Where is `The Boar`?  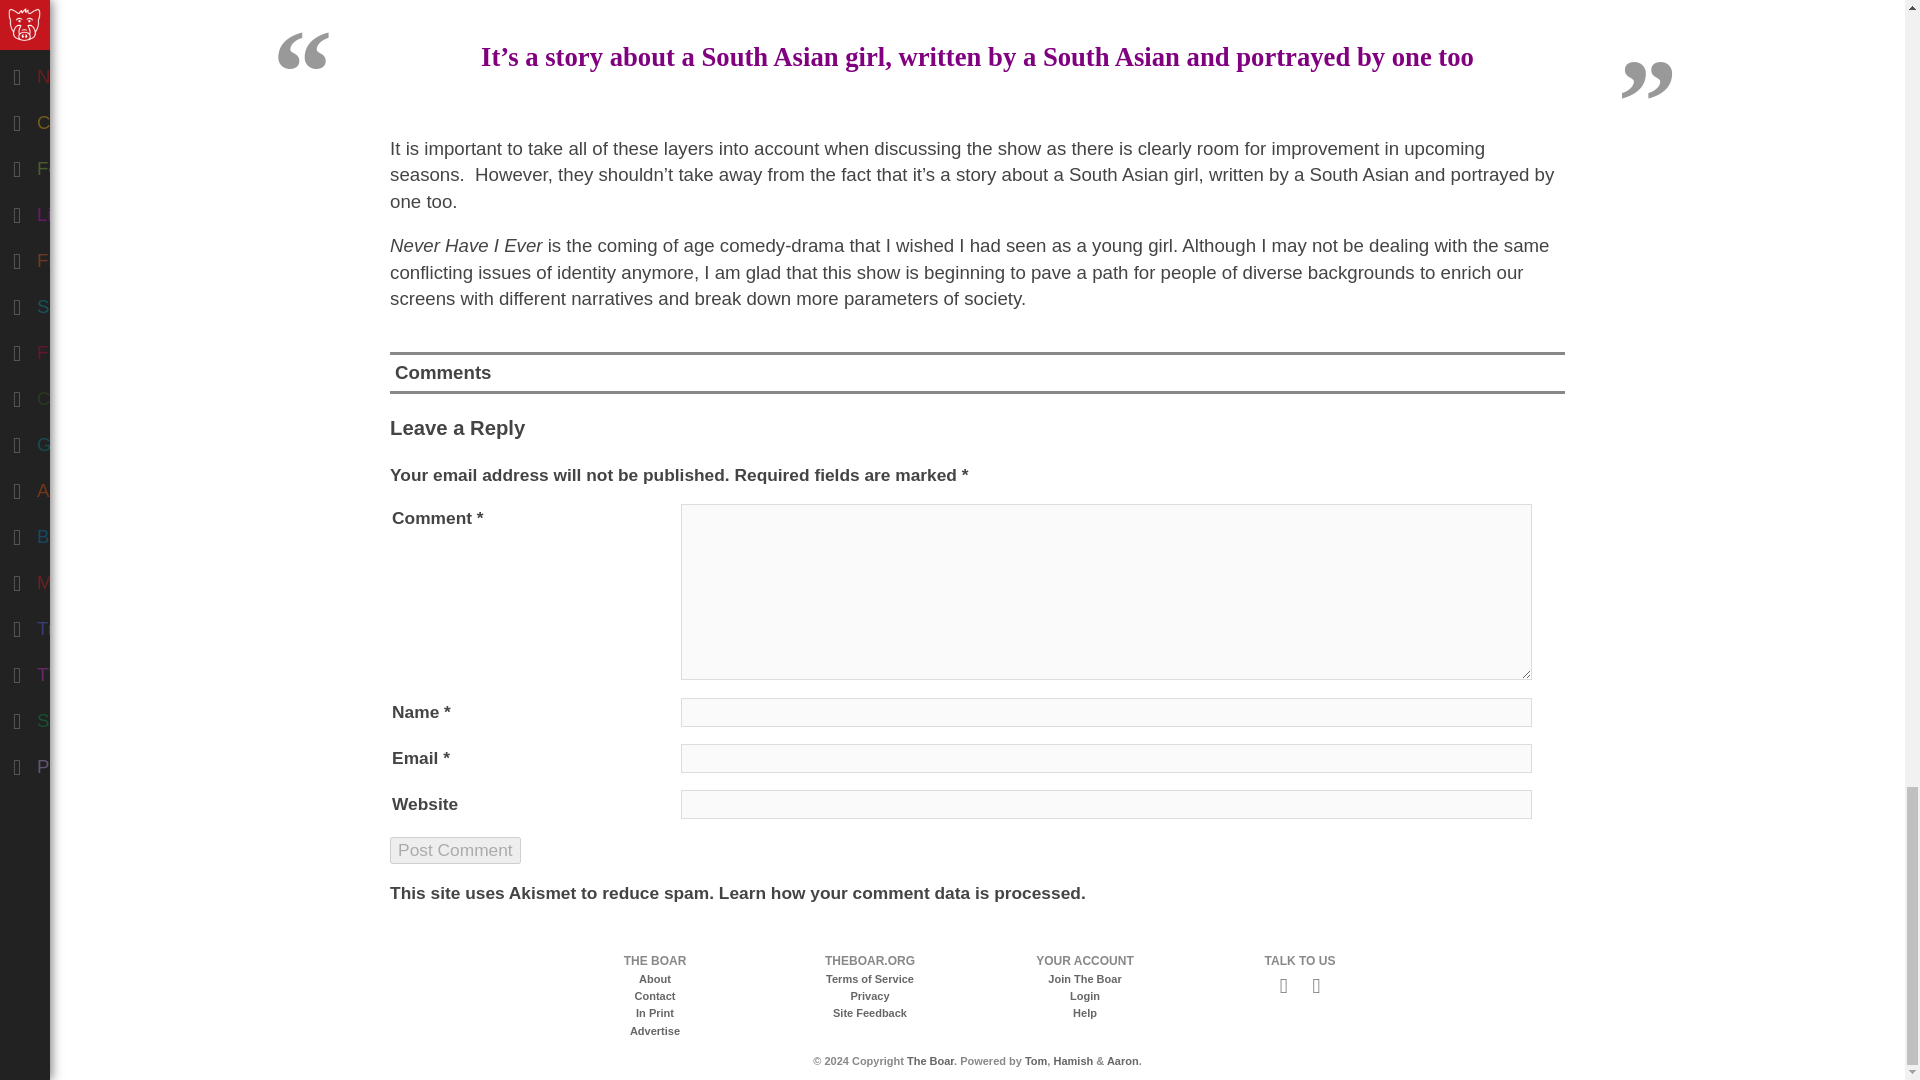 The Boar is located at coordinates (930, 1061).